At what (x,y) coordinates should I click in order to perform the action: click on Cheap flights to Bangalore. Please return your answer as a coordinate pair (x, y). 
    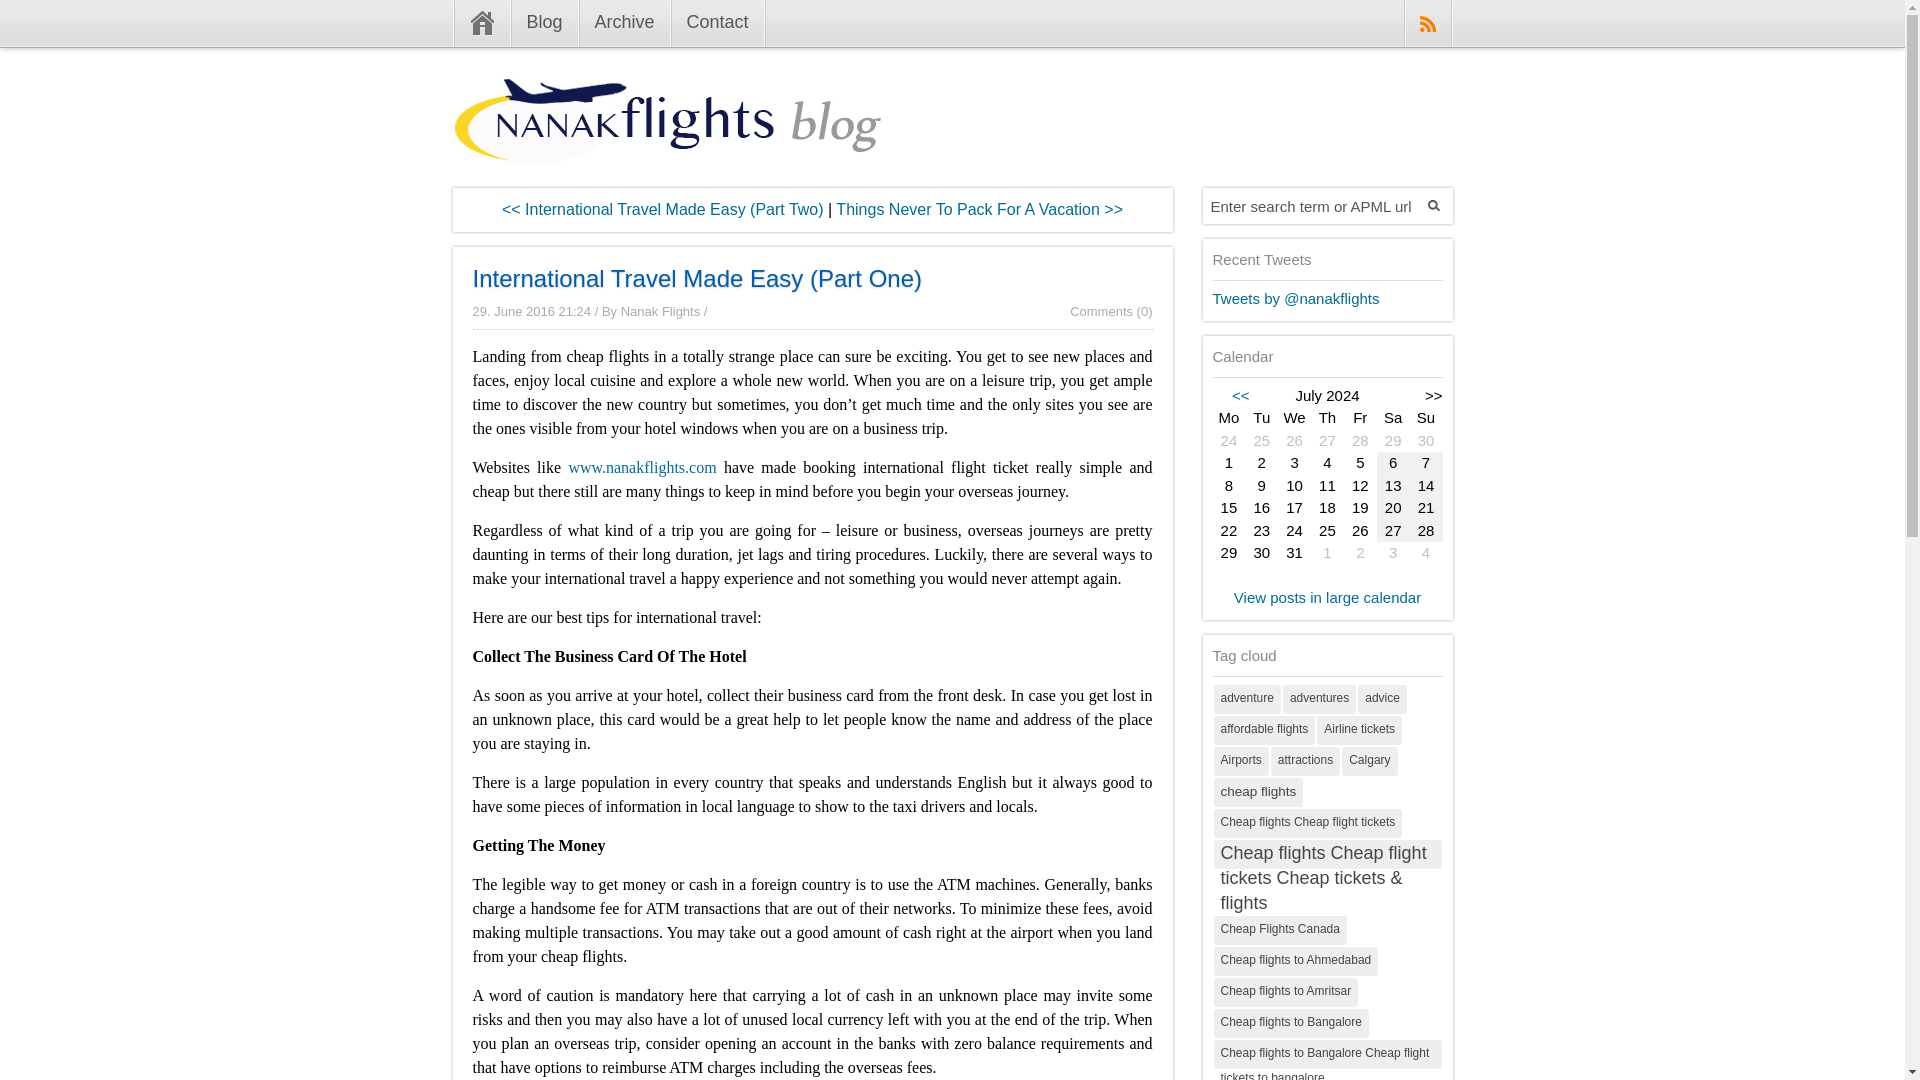
    Looking at the image, I should click on (1290, 1022).